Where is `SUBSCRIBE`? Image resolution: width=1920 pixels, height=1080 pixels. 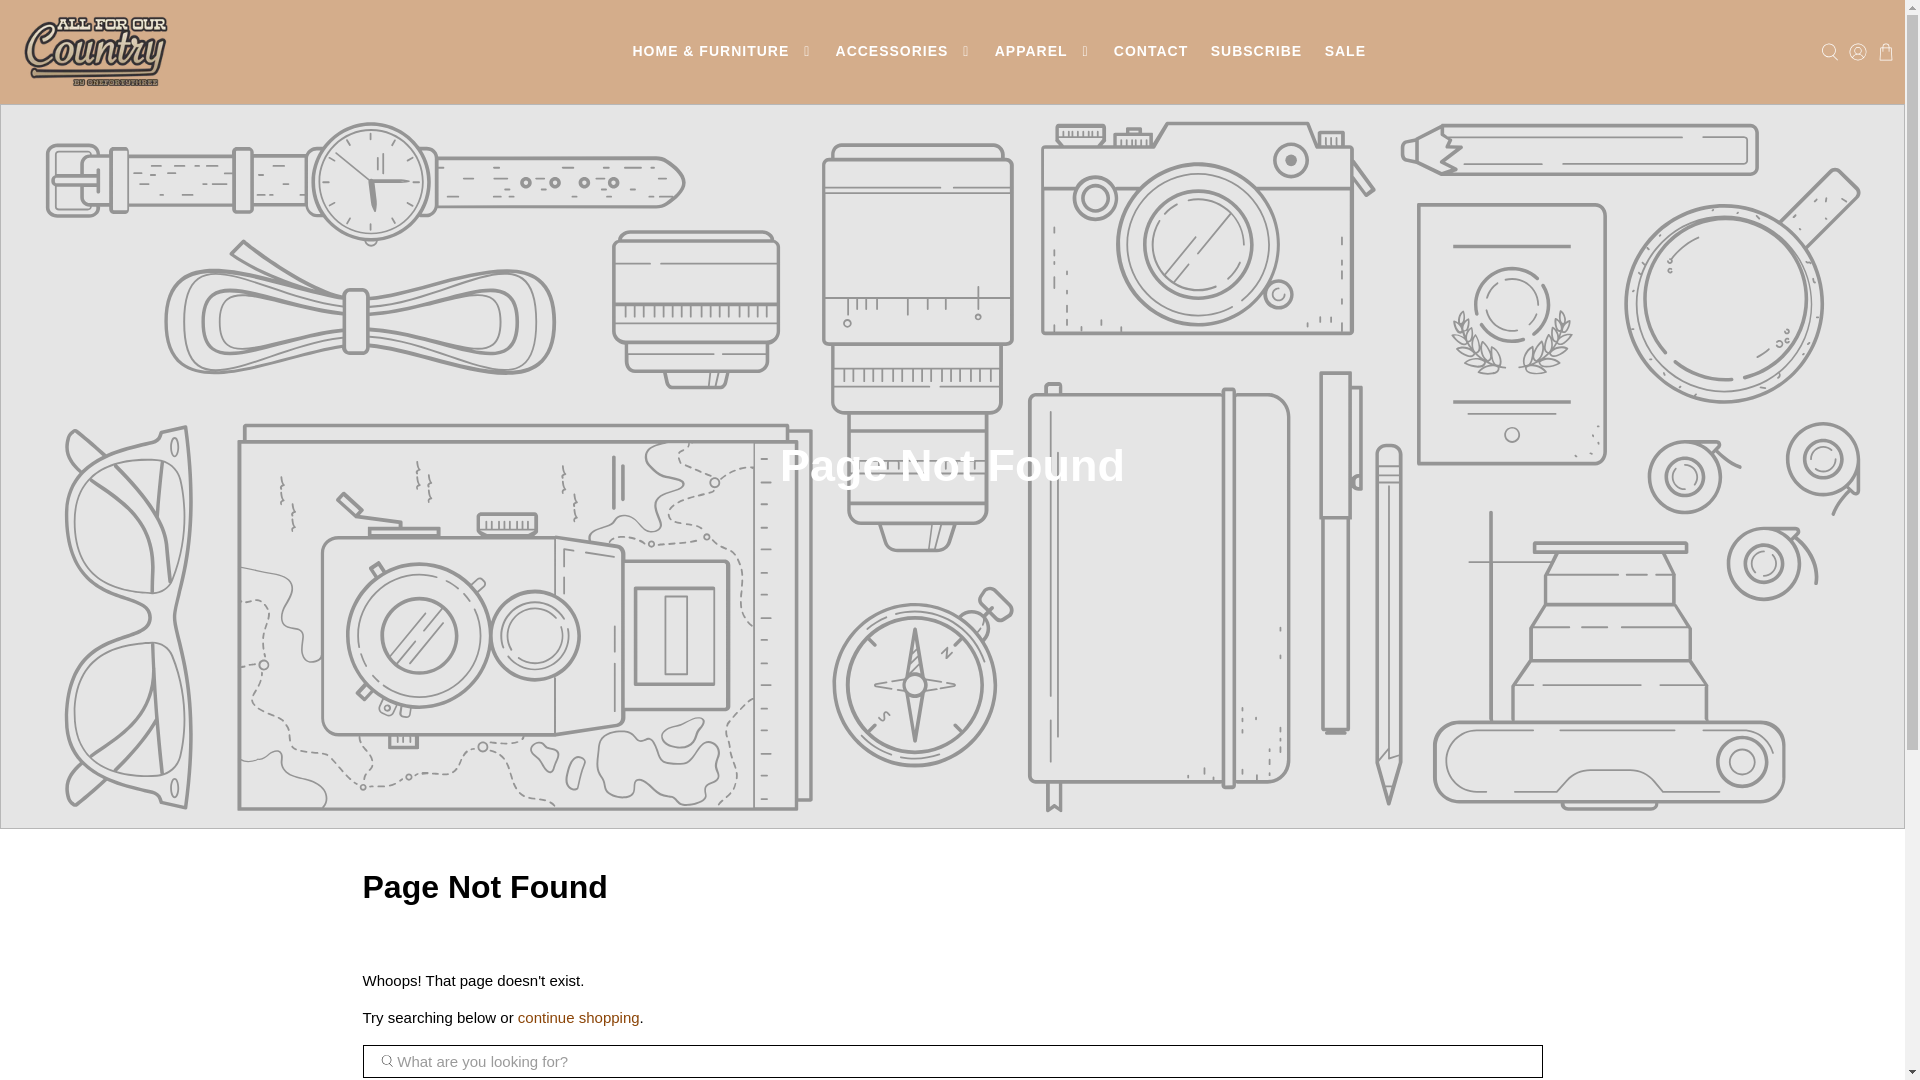
SUBSCRIBE is located at coordinates (1256, 50).